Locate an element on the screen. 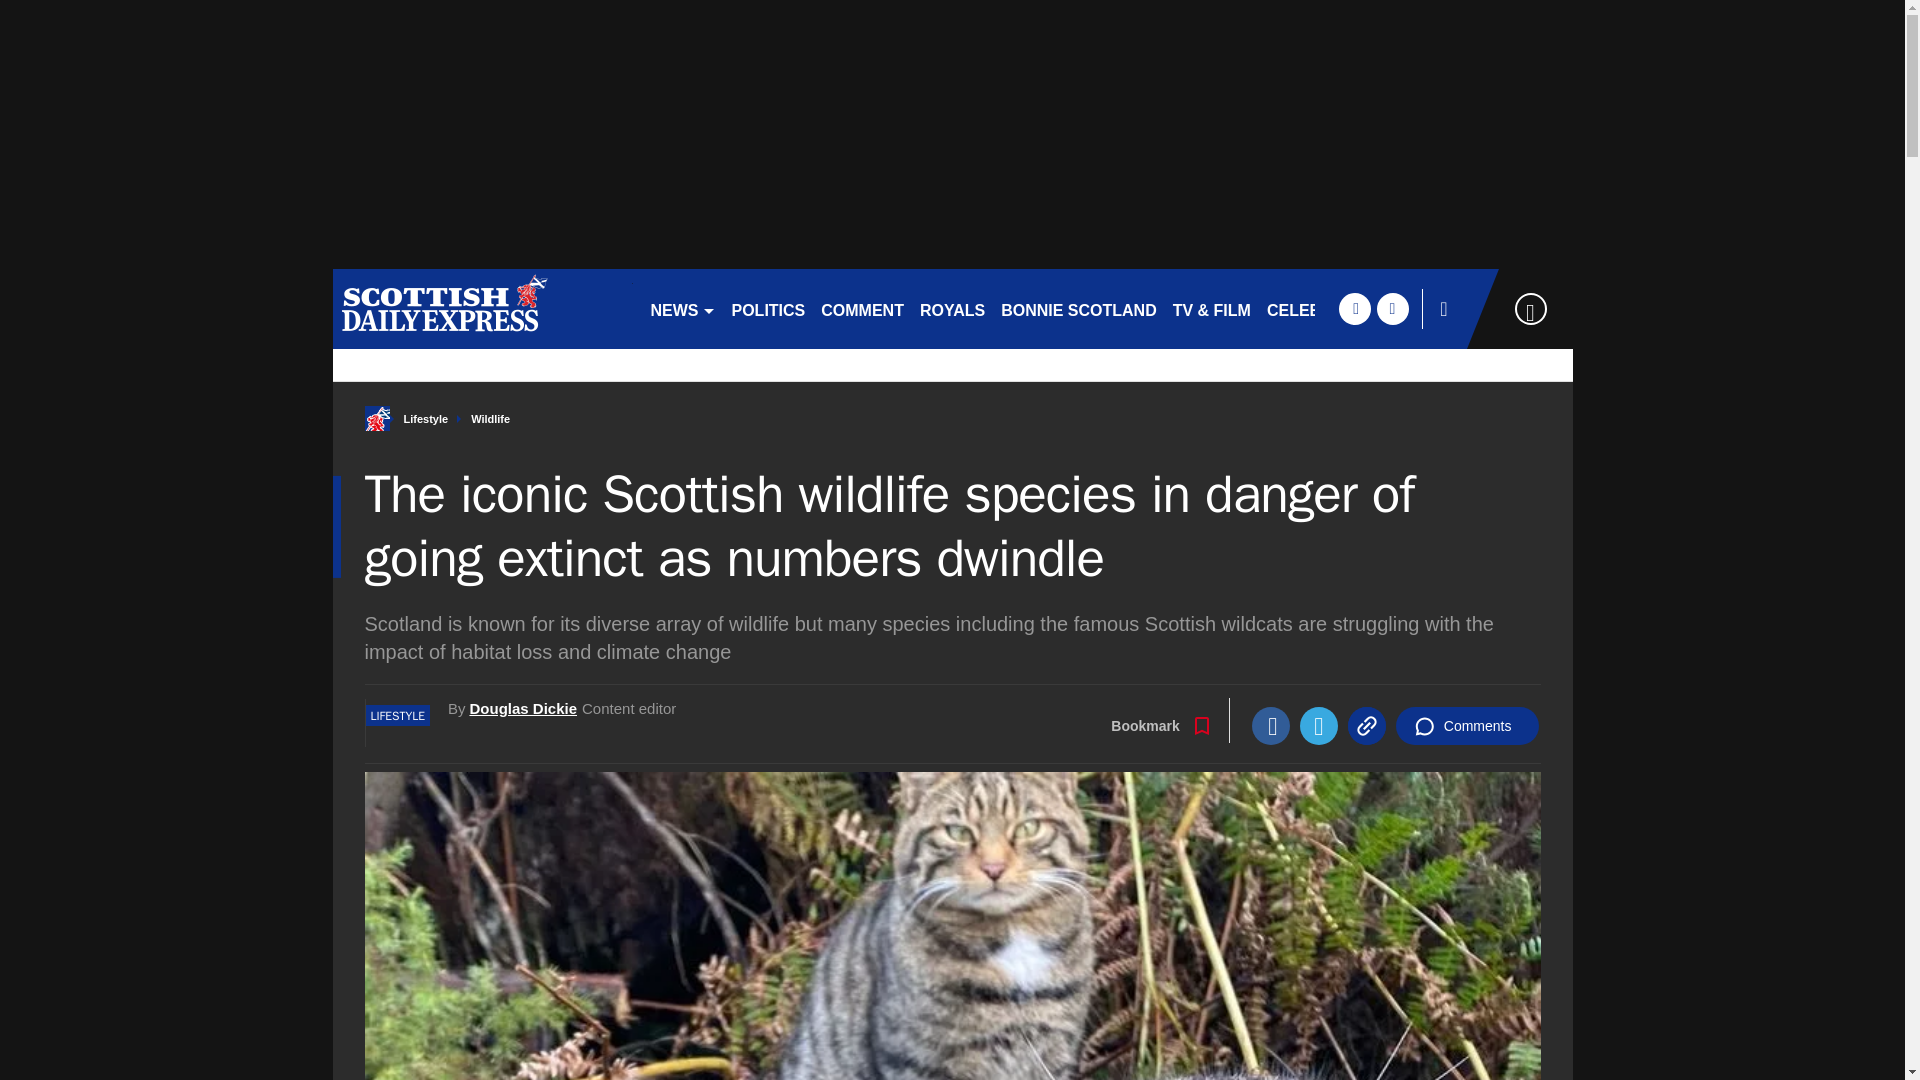 The height and width of the screenshot is (1080, 1920). facebook is located at coordinates (1354, 308).